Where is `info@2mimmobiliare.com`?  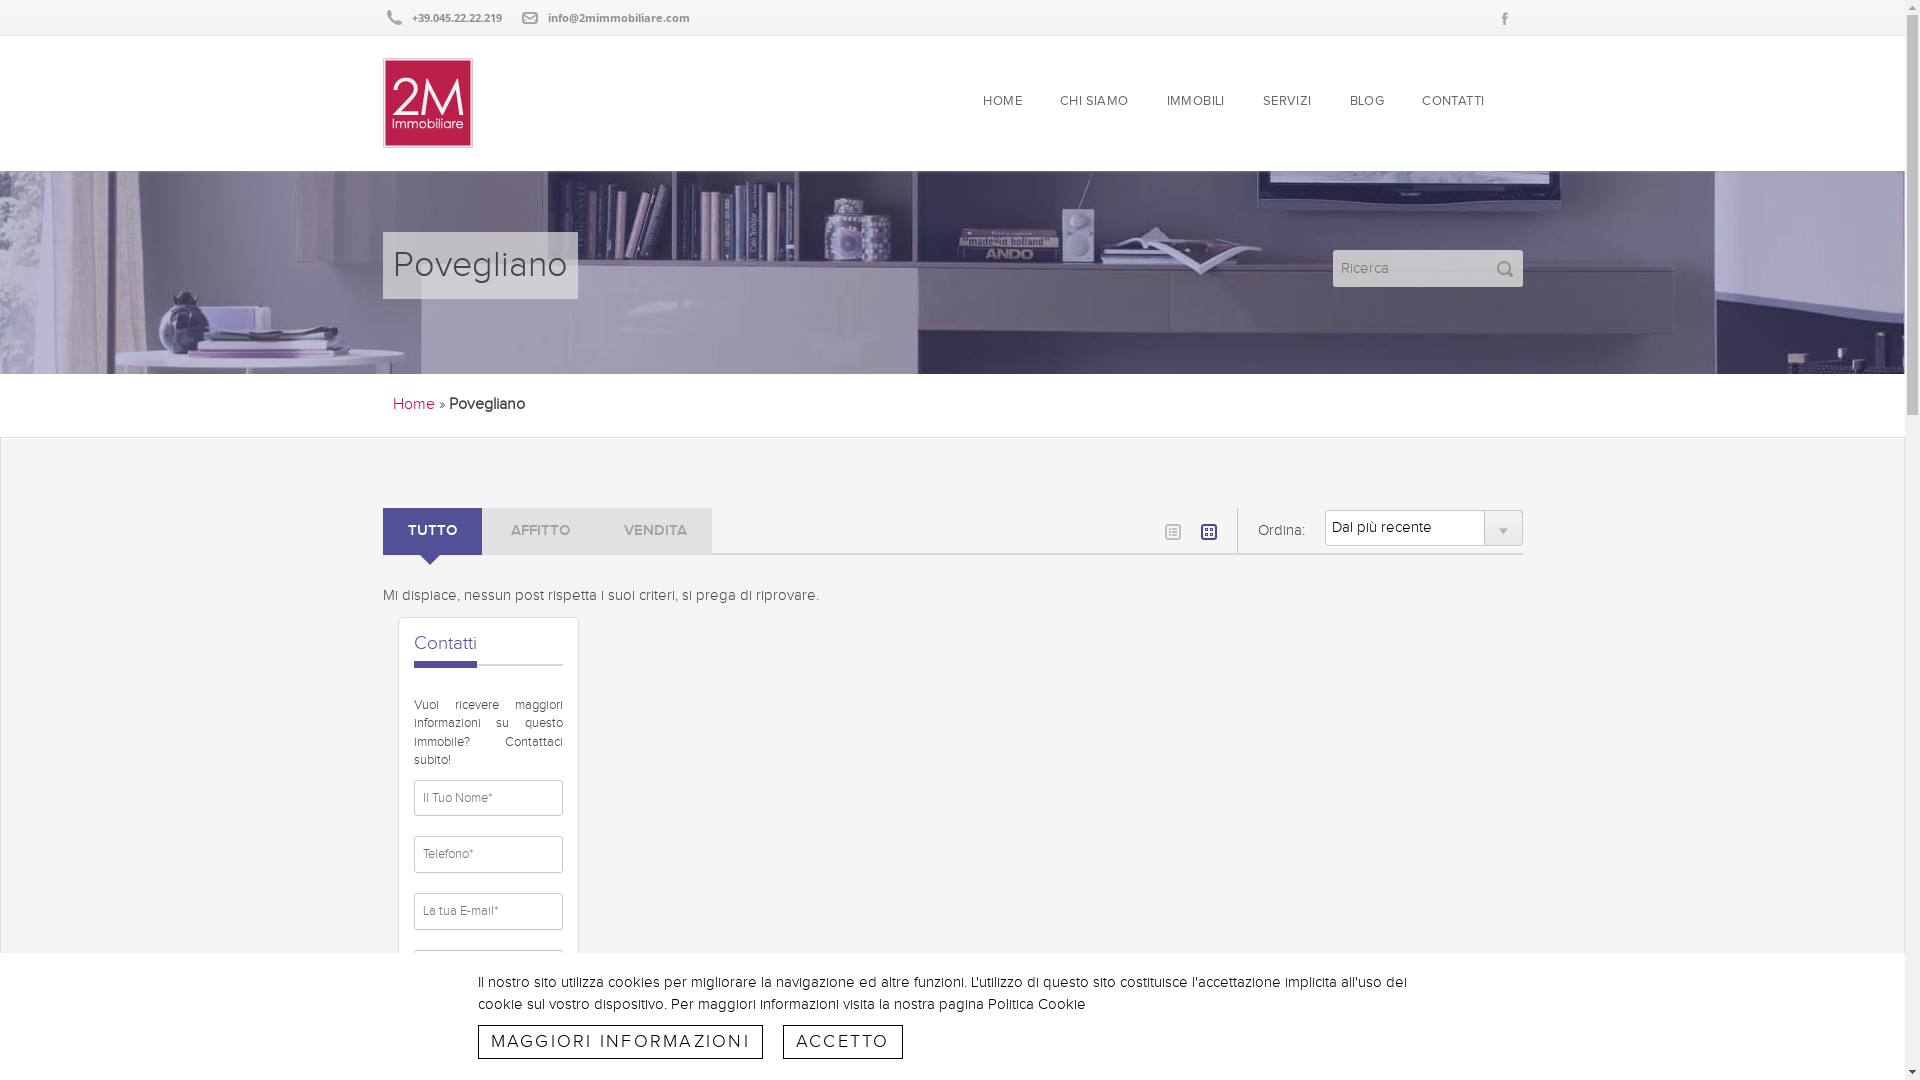
info@2mimmobiliare.com is located at coordinates (619, 18).